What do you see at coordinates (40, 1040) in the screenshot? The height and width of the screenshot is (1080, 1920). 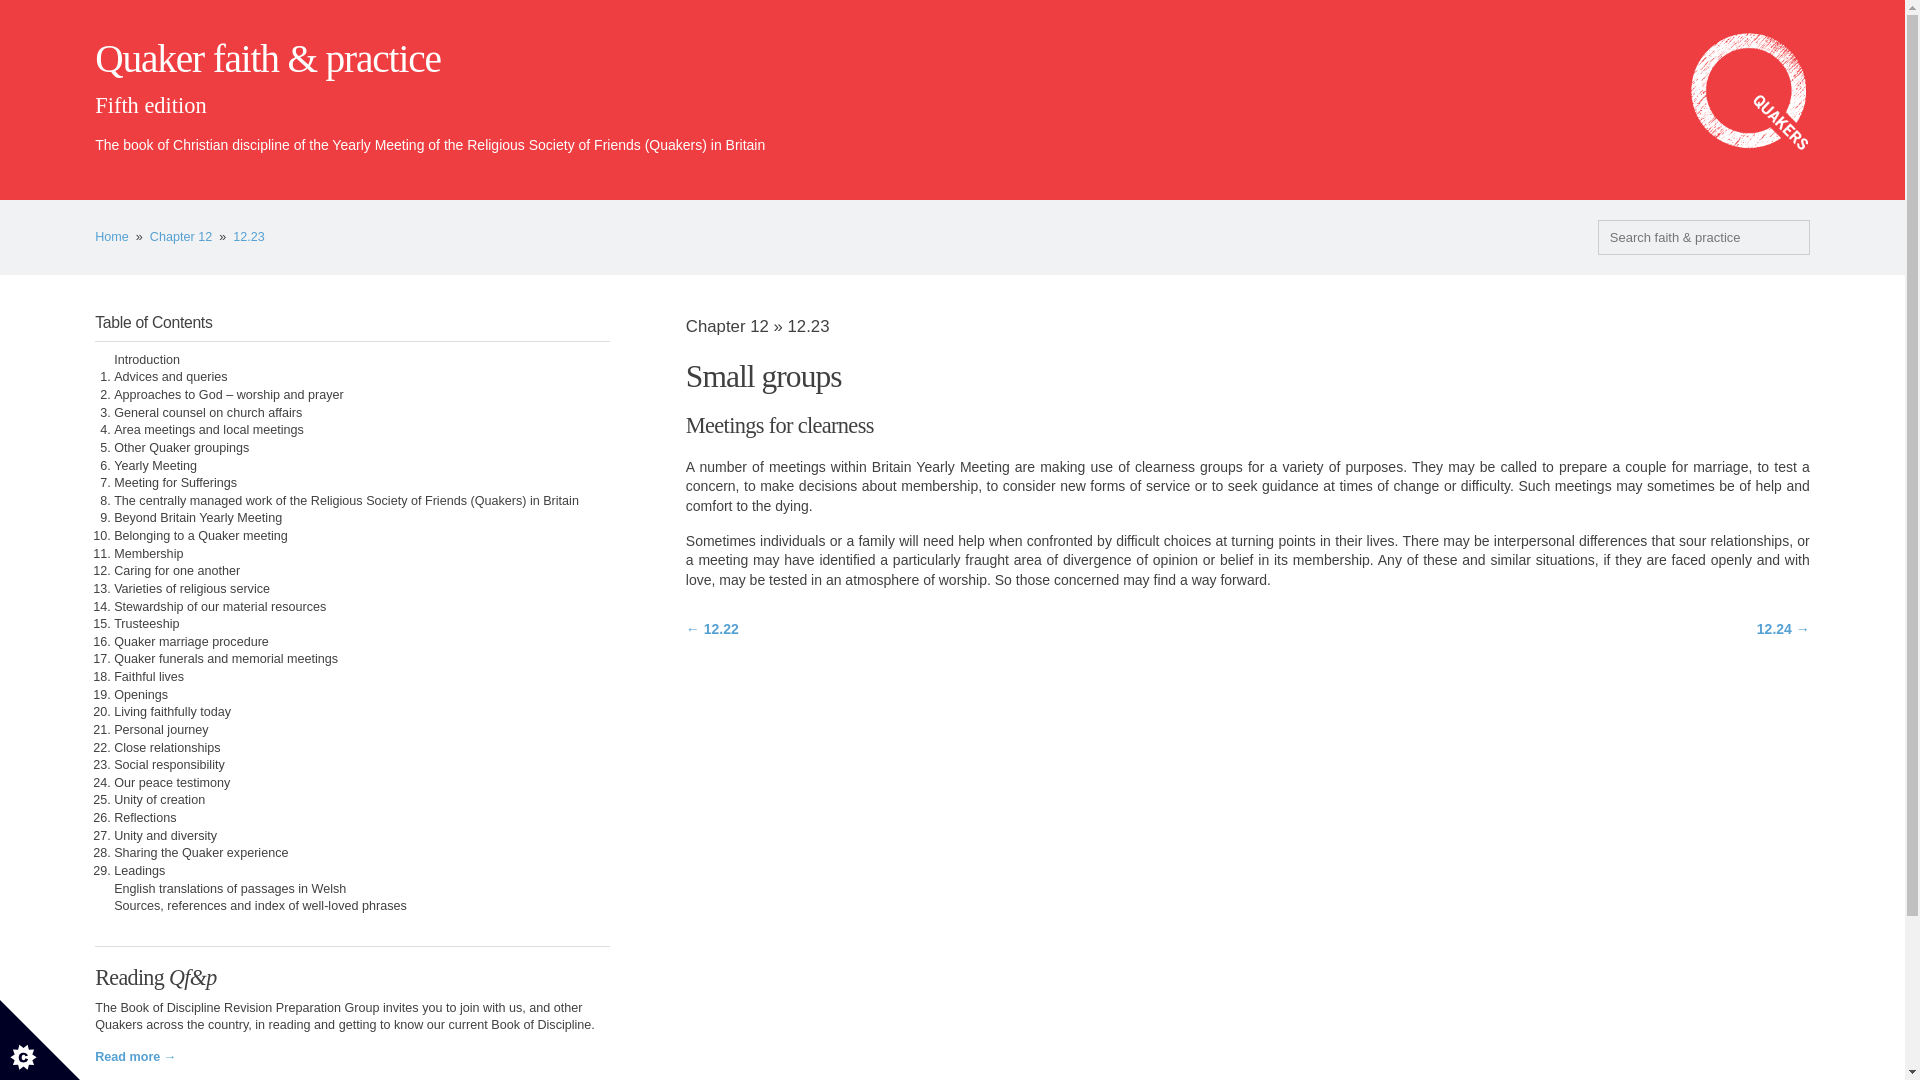 I see `Cookie Control Icon` at bounding box center [40, 1040].